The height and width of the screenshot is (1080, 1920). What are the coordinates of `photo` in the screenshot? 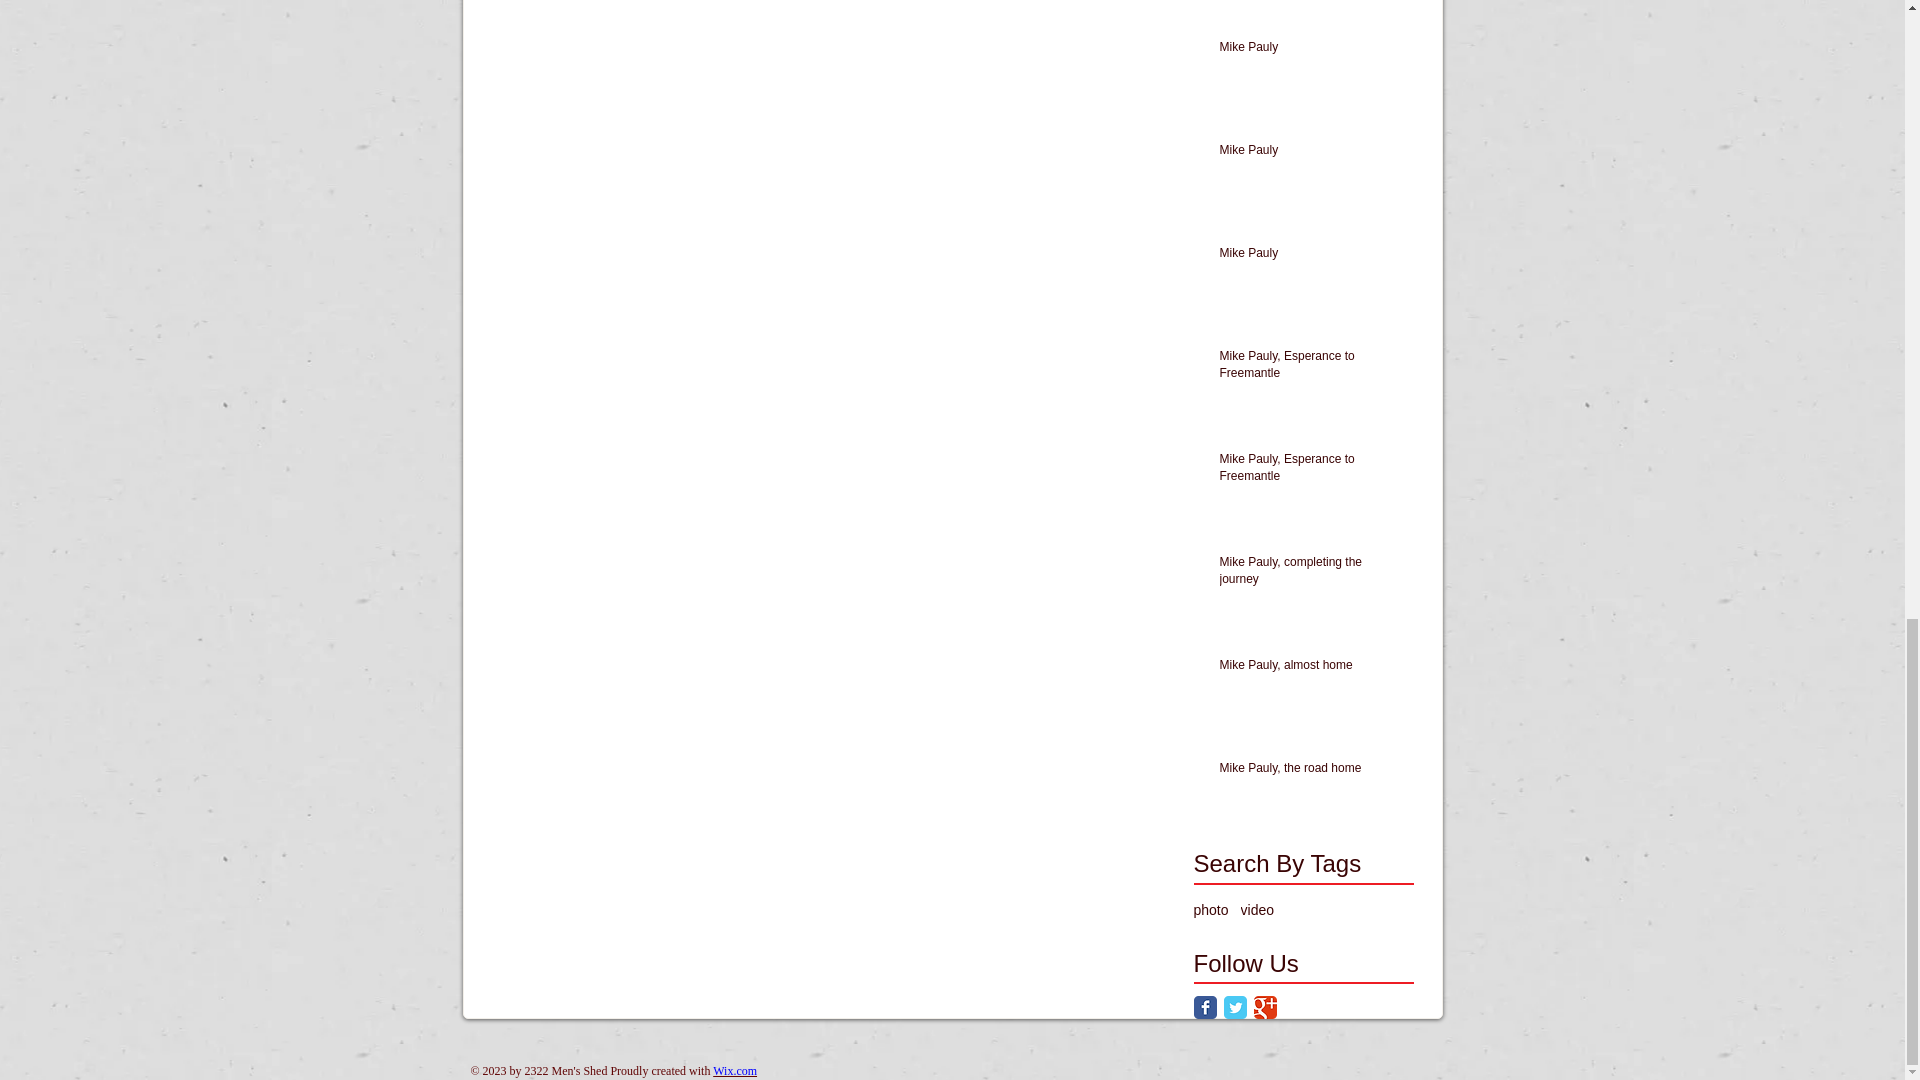 It's located at (1211, 910).